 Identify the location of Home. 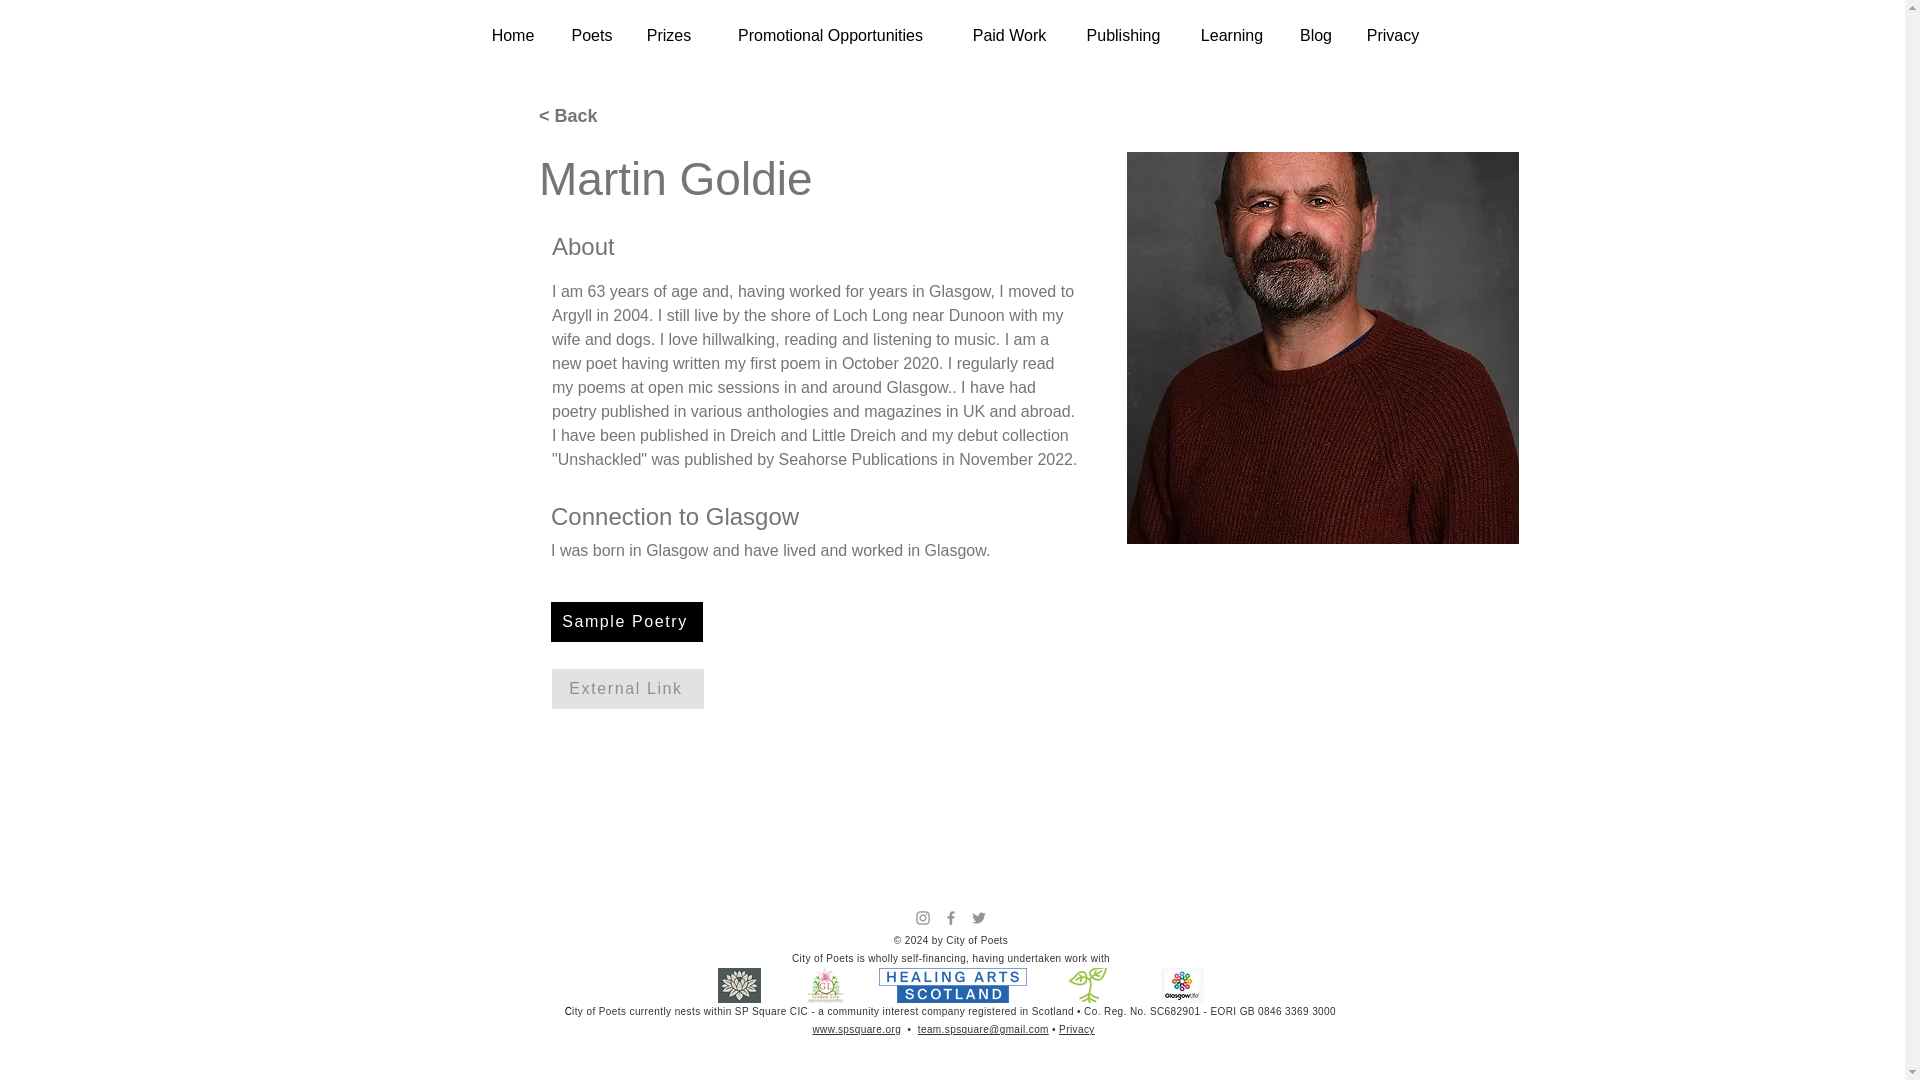
(512, 35).